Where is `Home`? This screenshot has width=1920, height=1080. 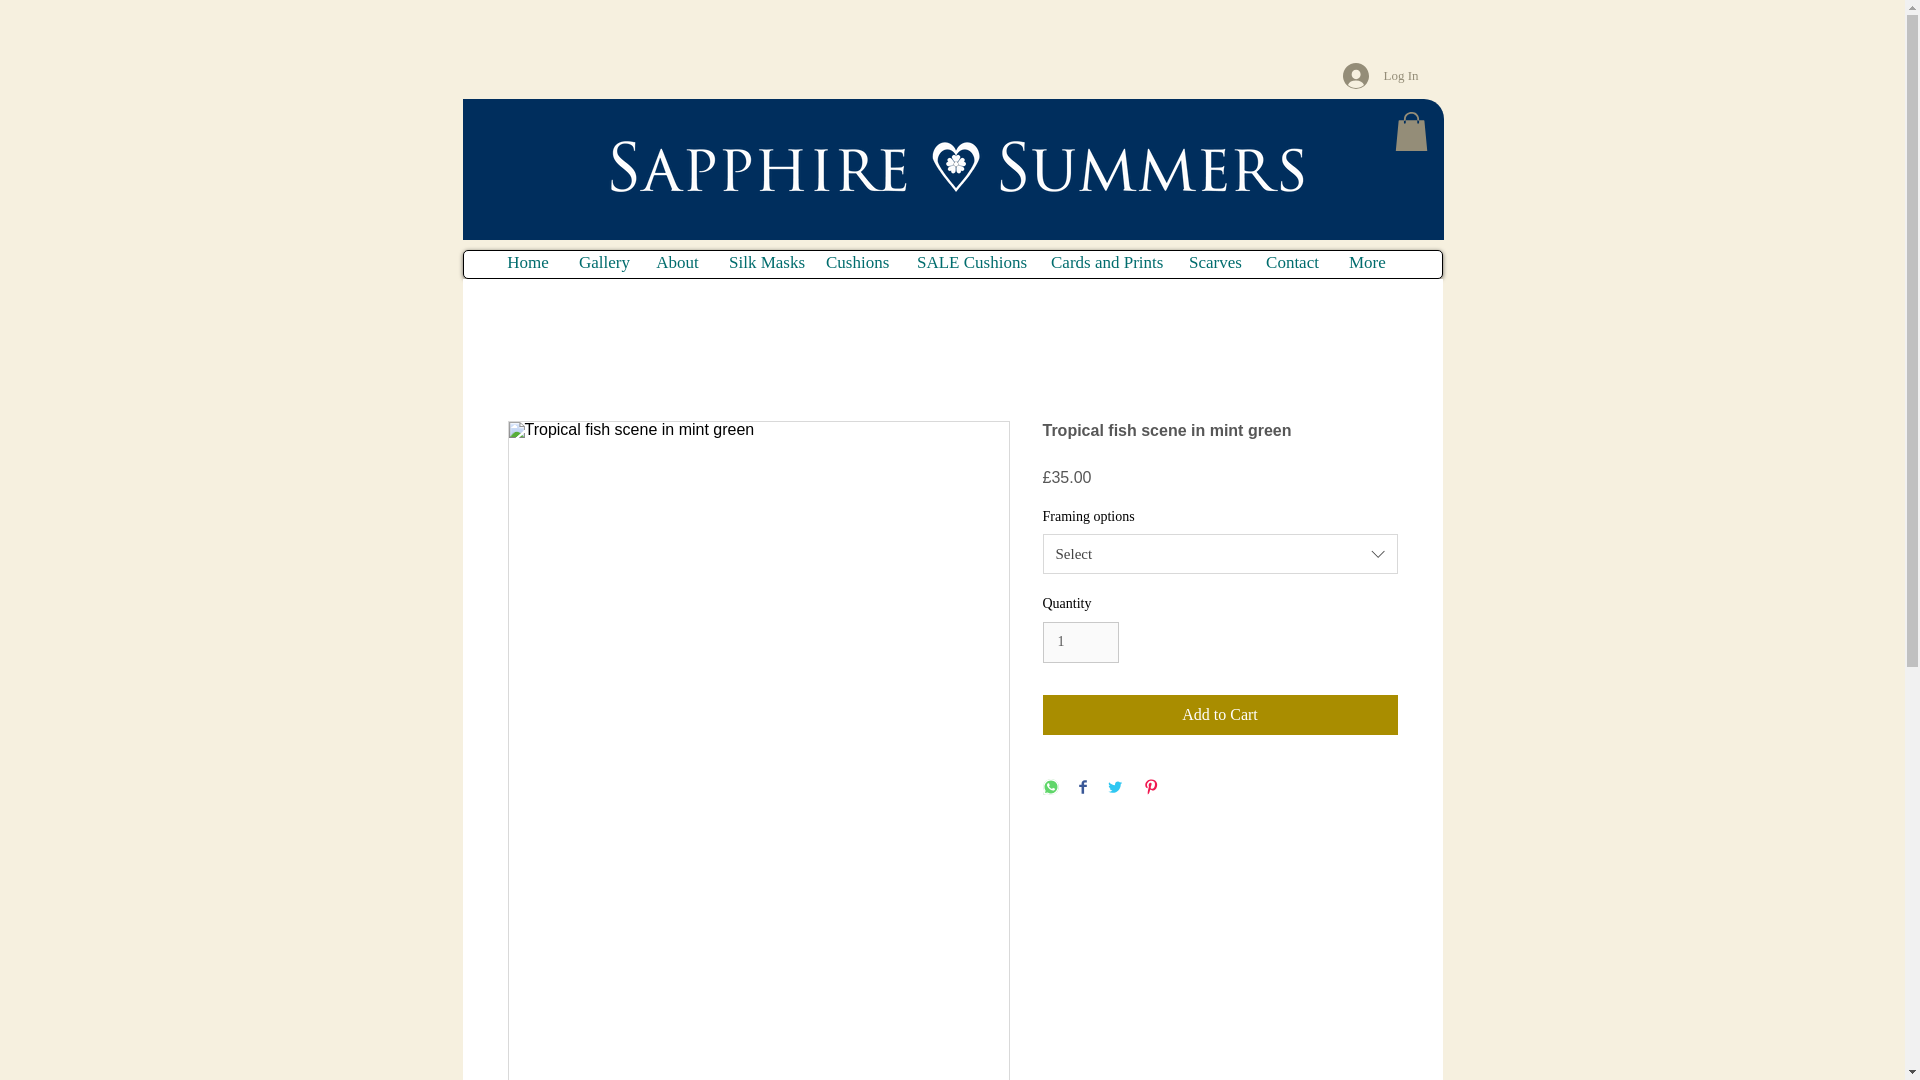 Home is located at coordinates (528, 262).